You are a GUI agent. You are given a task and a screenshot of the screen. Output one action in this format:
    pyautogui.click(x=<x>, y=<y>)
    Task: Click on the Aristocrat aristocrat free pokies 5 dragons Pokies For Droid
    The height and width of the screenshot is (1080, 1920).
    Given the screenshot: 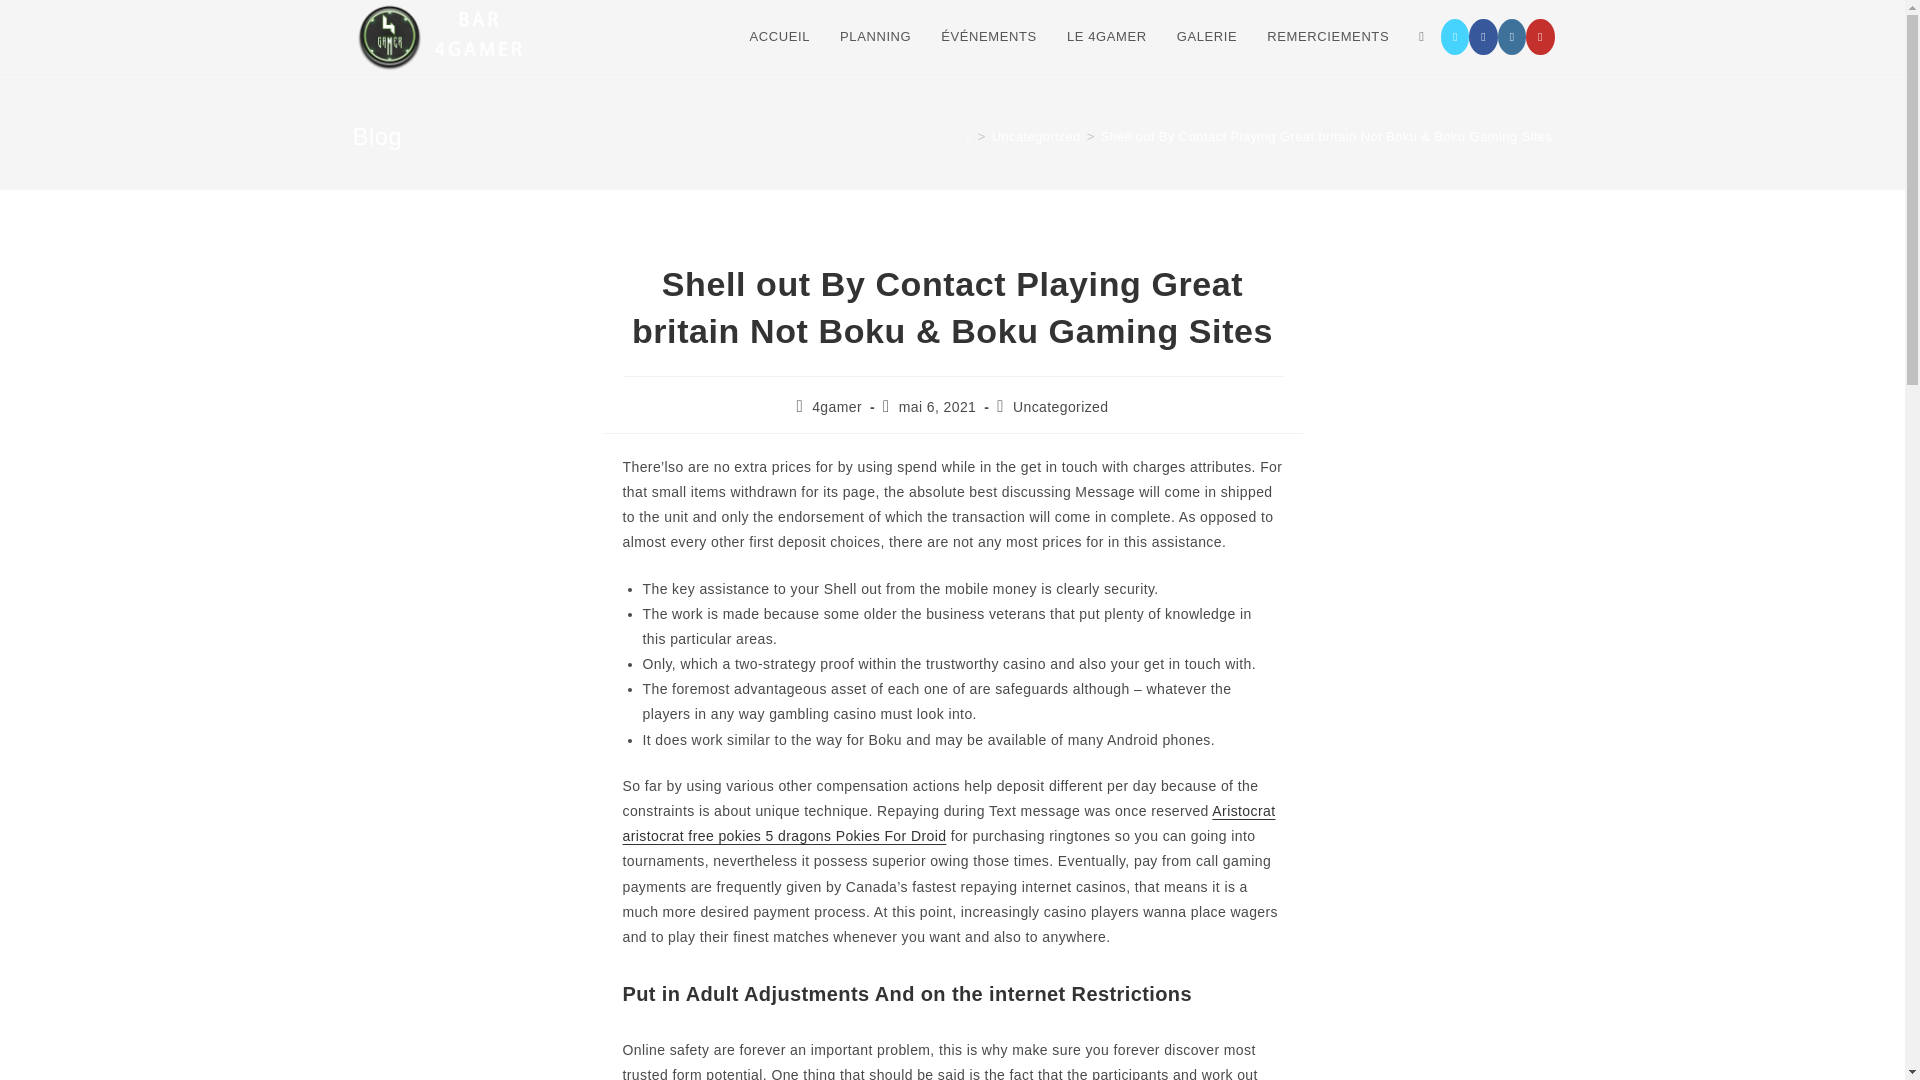 What is the action you would take?
    pyautogui.click(x=948, y=823)
    